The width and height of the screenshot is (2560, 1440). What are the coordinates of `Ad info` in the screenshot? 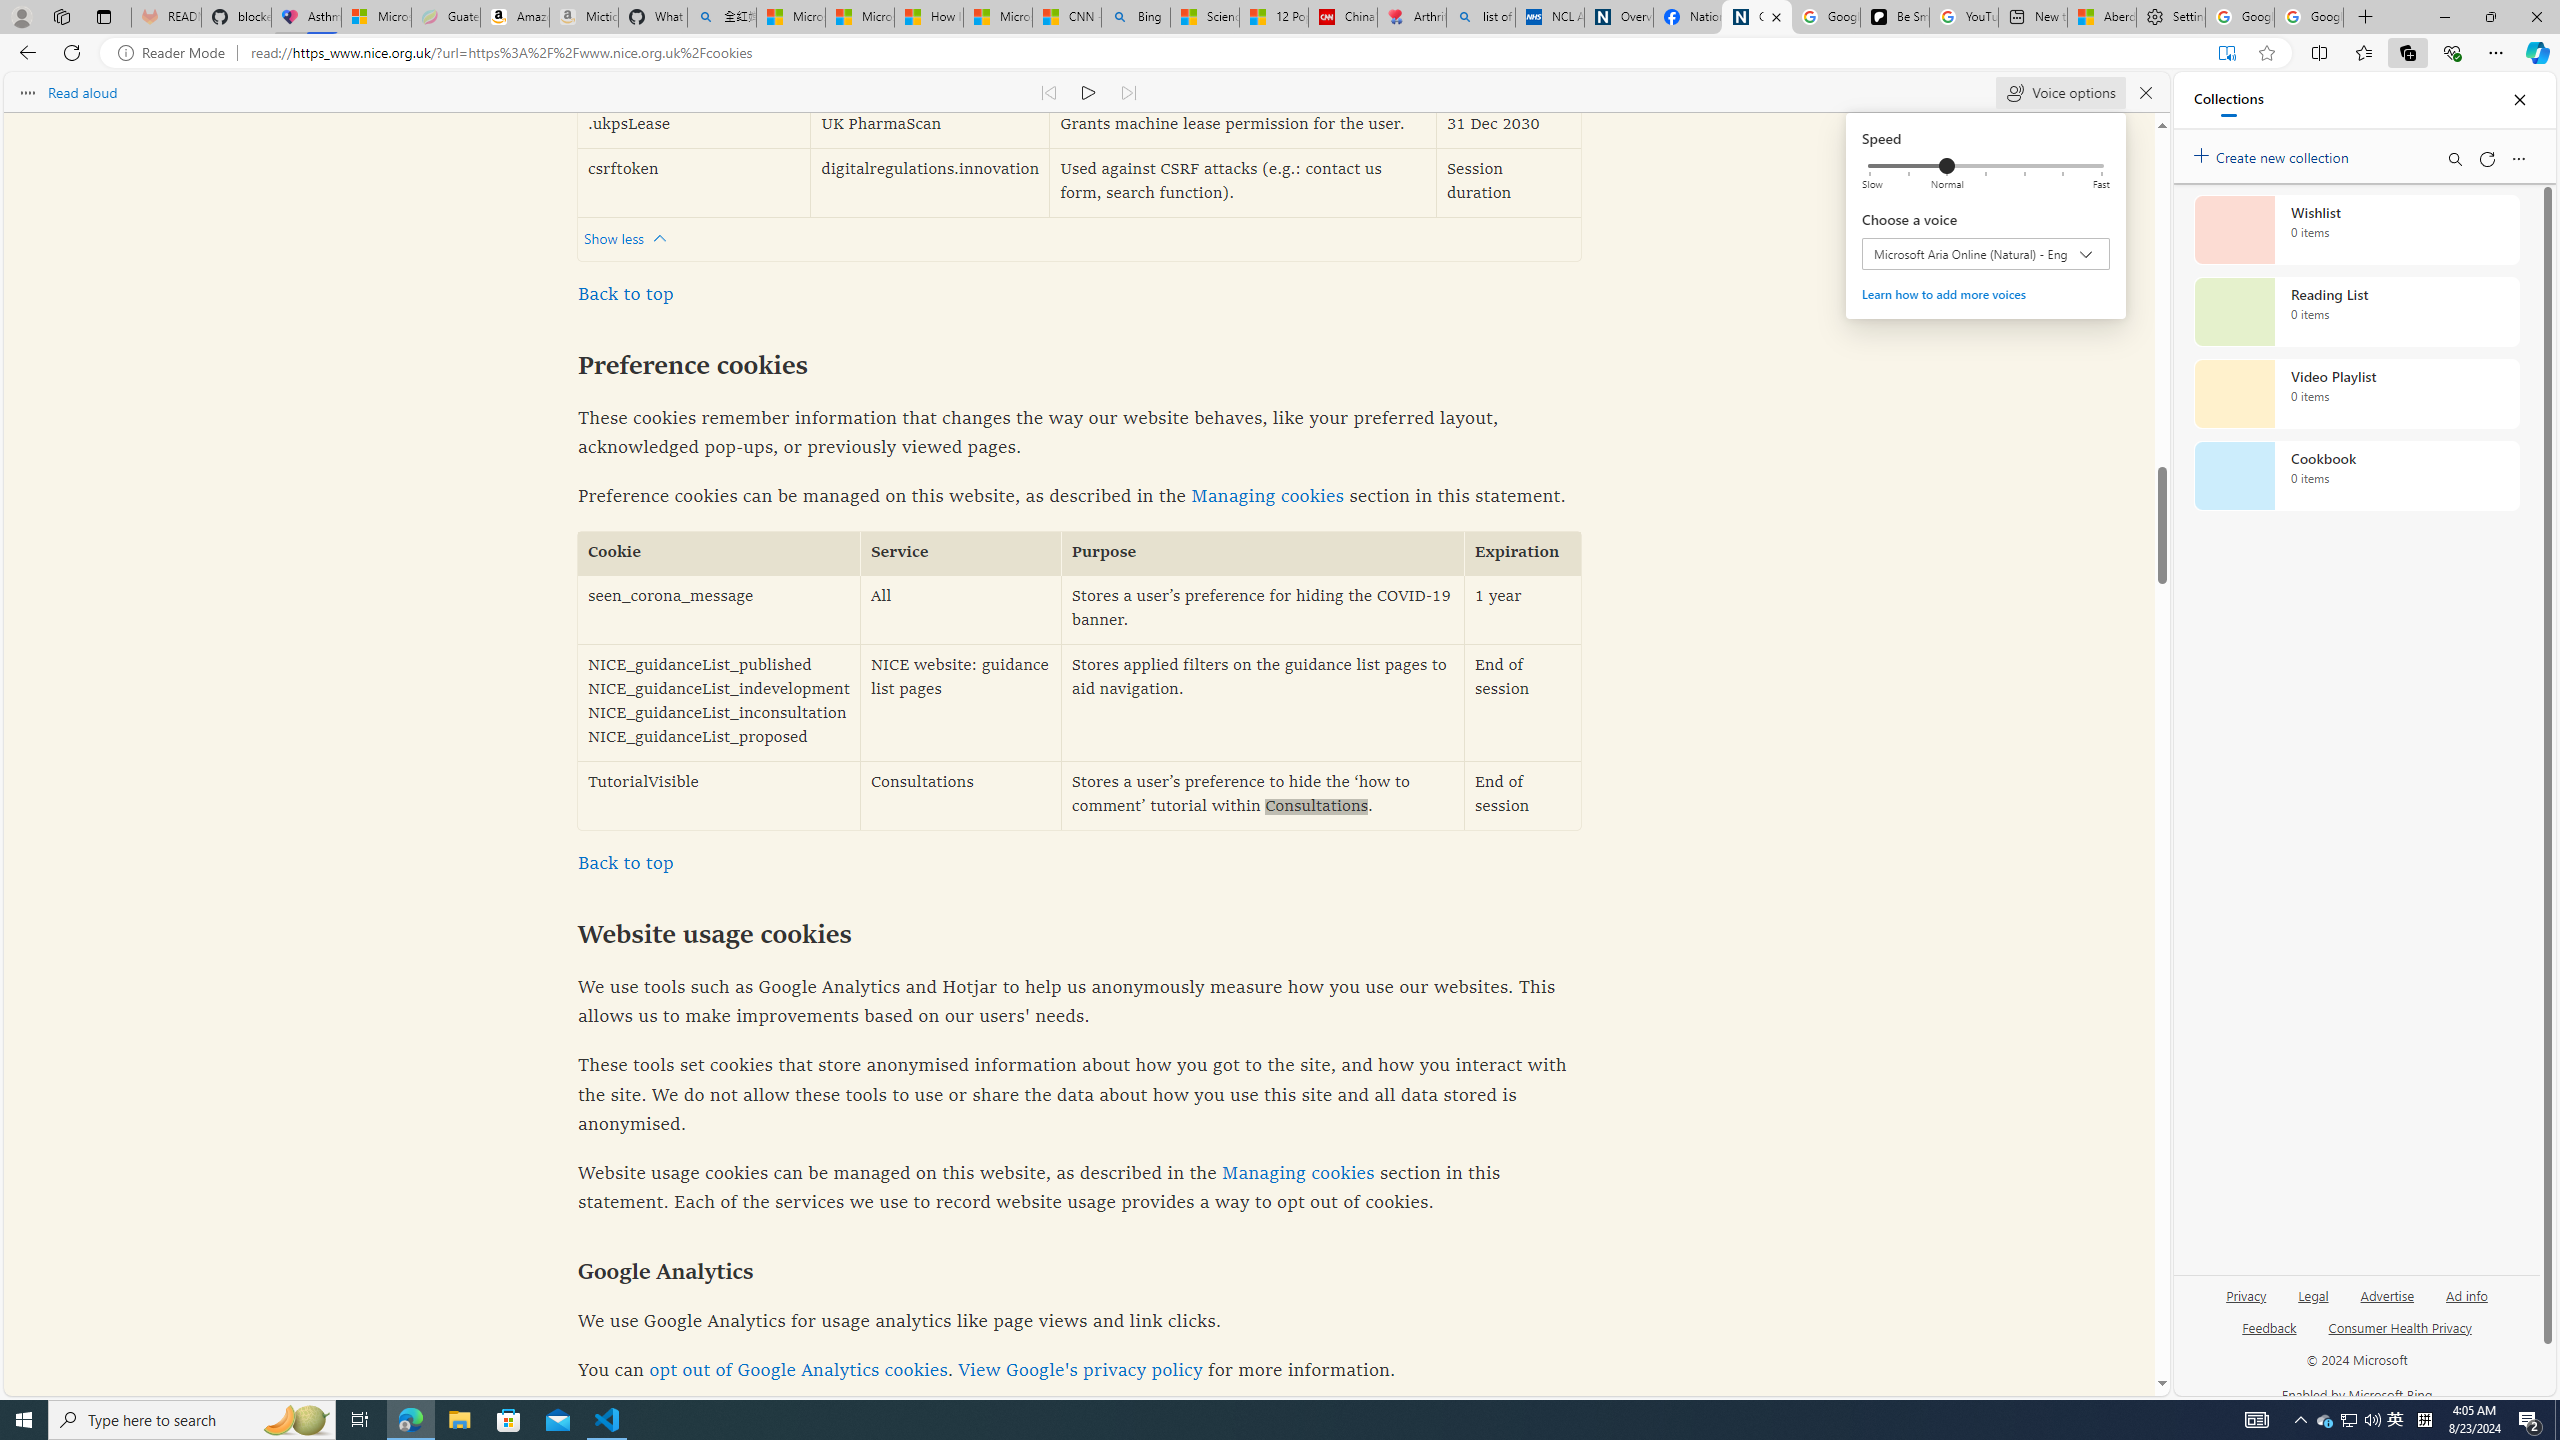 It's located at (2466, 1304).